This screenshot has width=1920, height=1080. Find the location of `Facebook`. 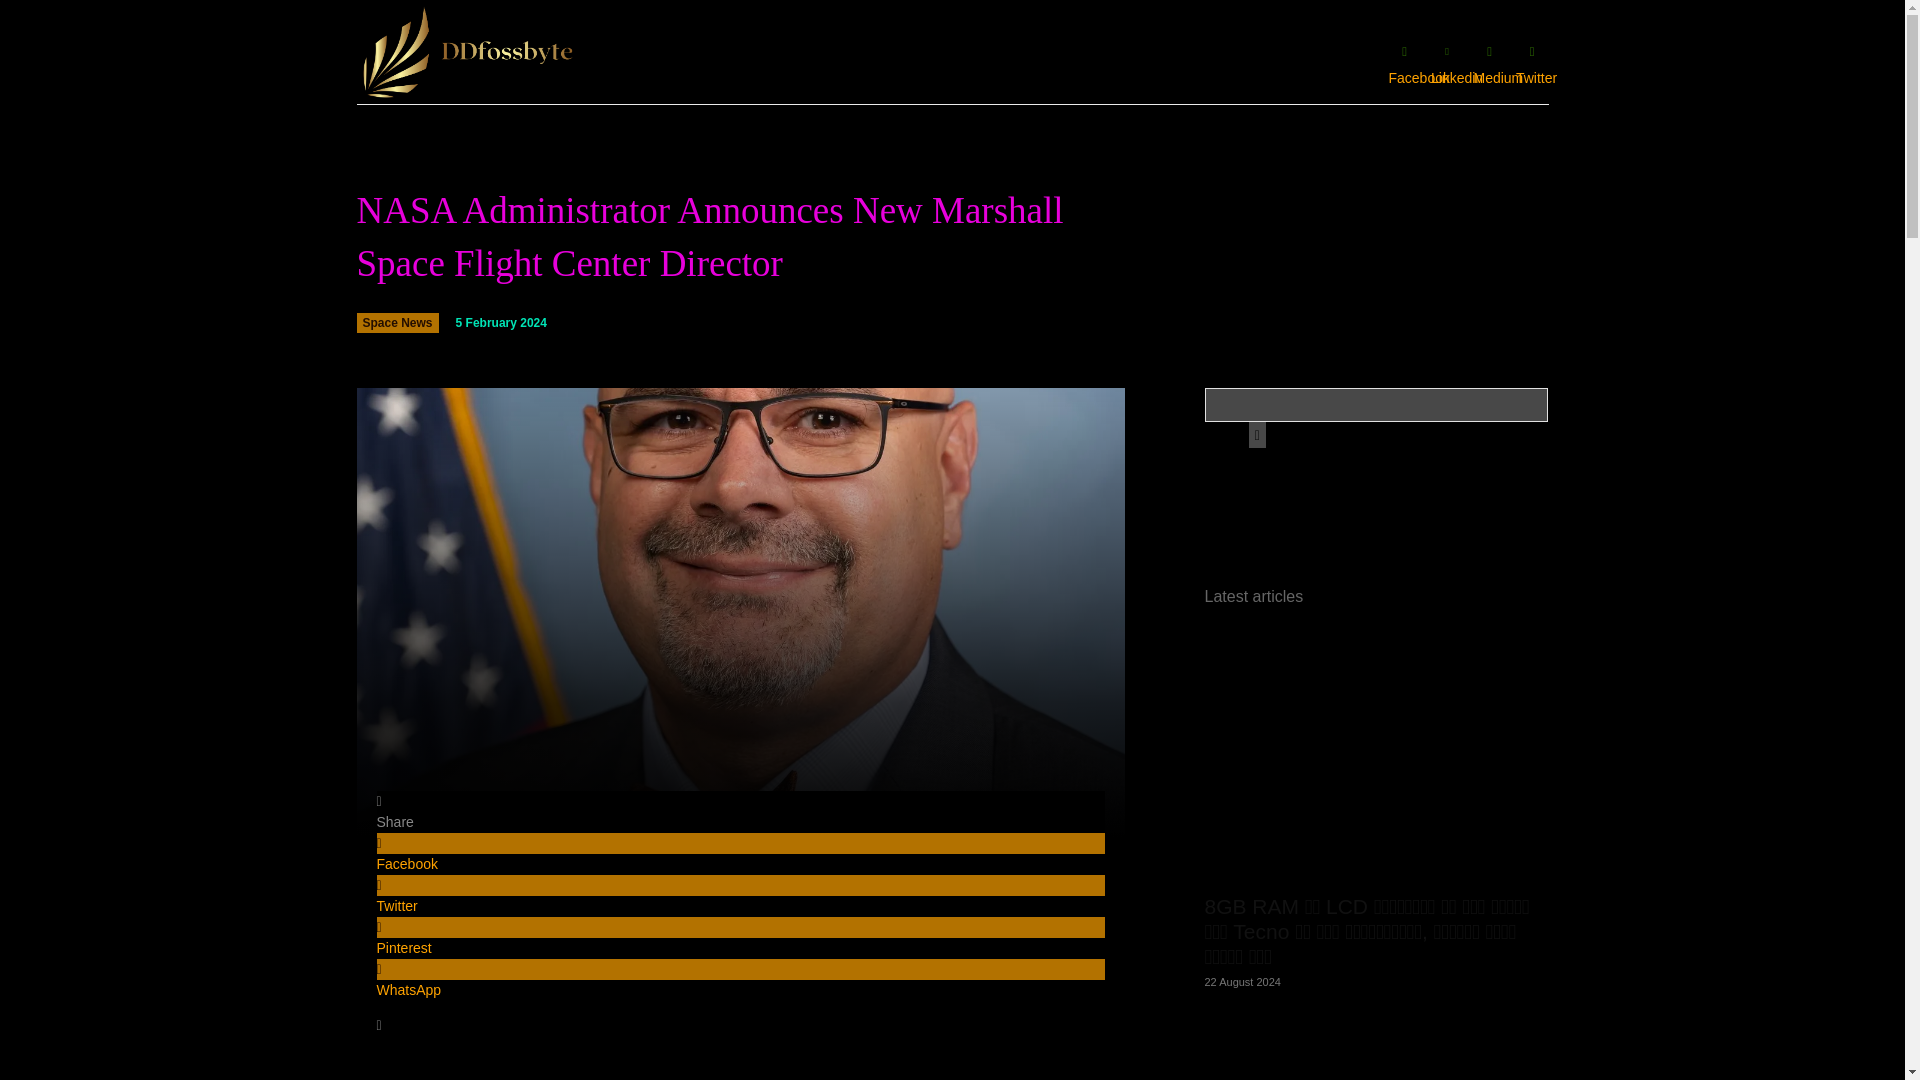

Facebook is located at coordinates (740, 853).